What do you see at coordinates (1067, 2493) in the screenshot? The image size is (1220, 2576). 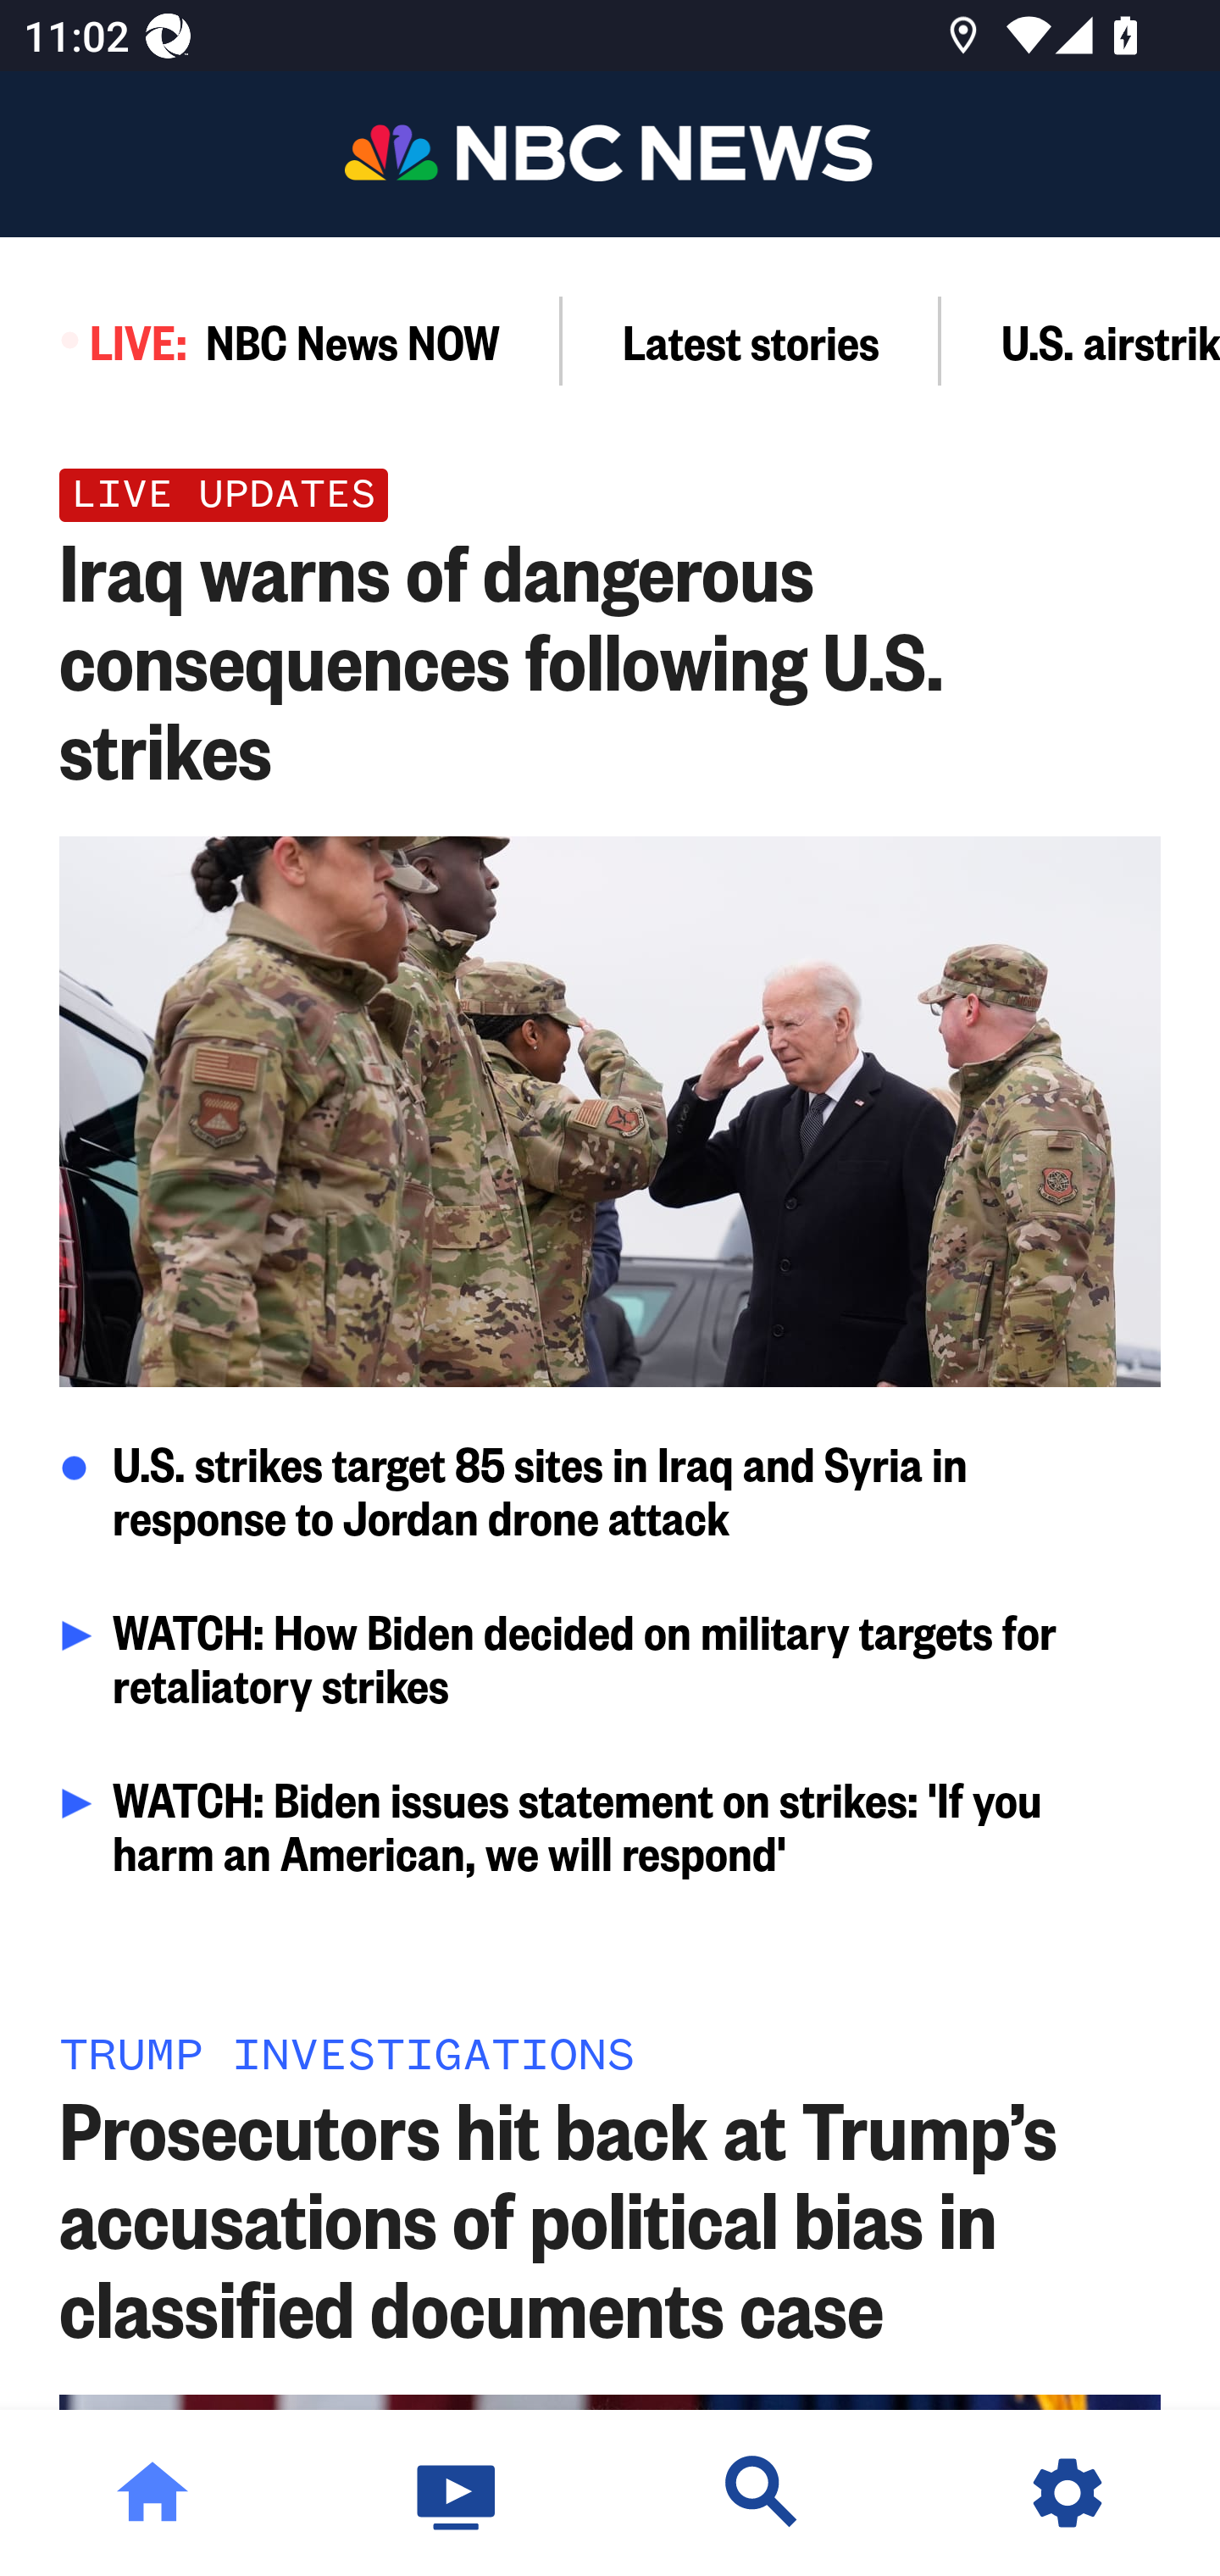 I see `Settings` at bounding box center [1067, 2493].